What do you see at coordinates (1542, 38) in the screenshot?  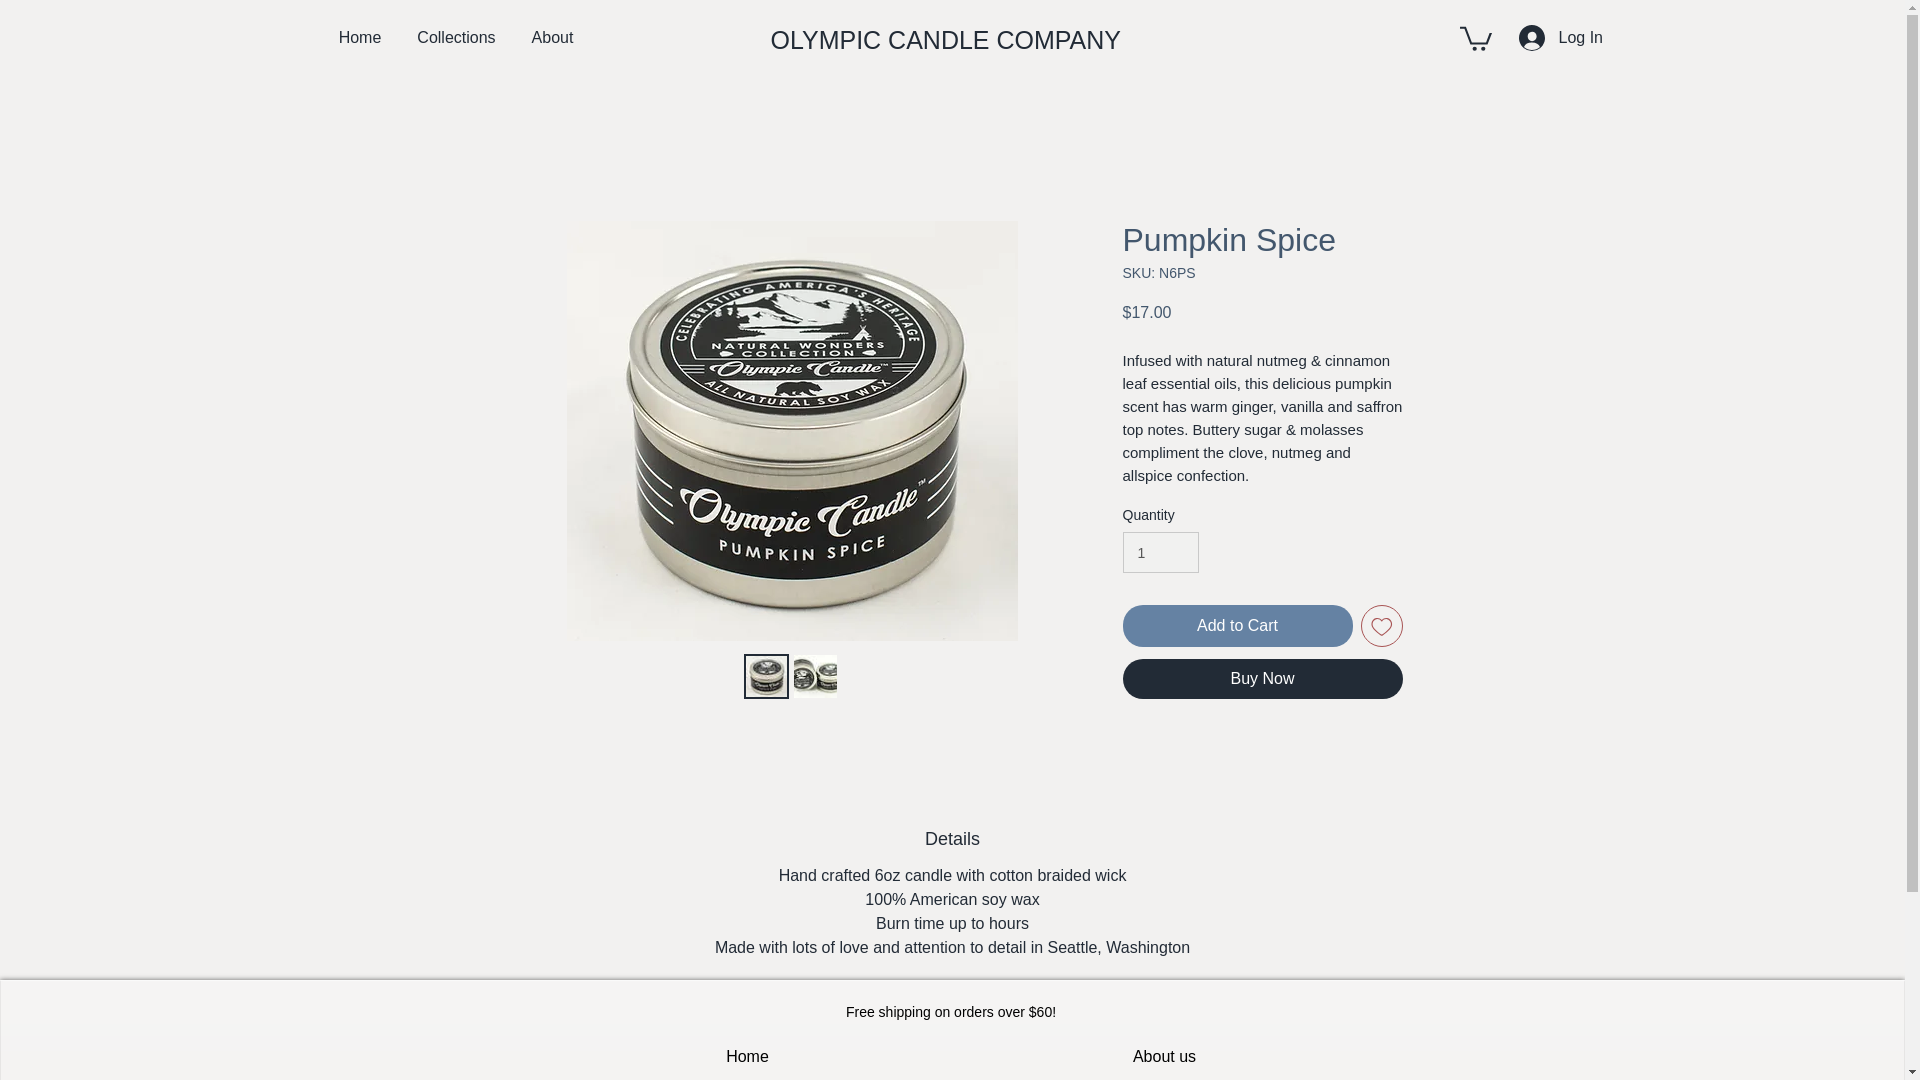 I see `Log In` at bounding box center [1542, 38].